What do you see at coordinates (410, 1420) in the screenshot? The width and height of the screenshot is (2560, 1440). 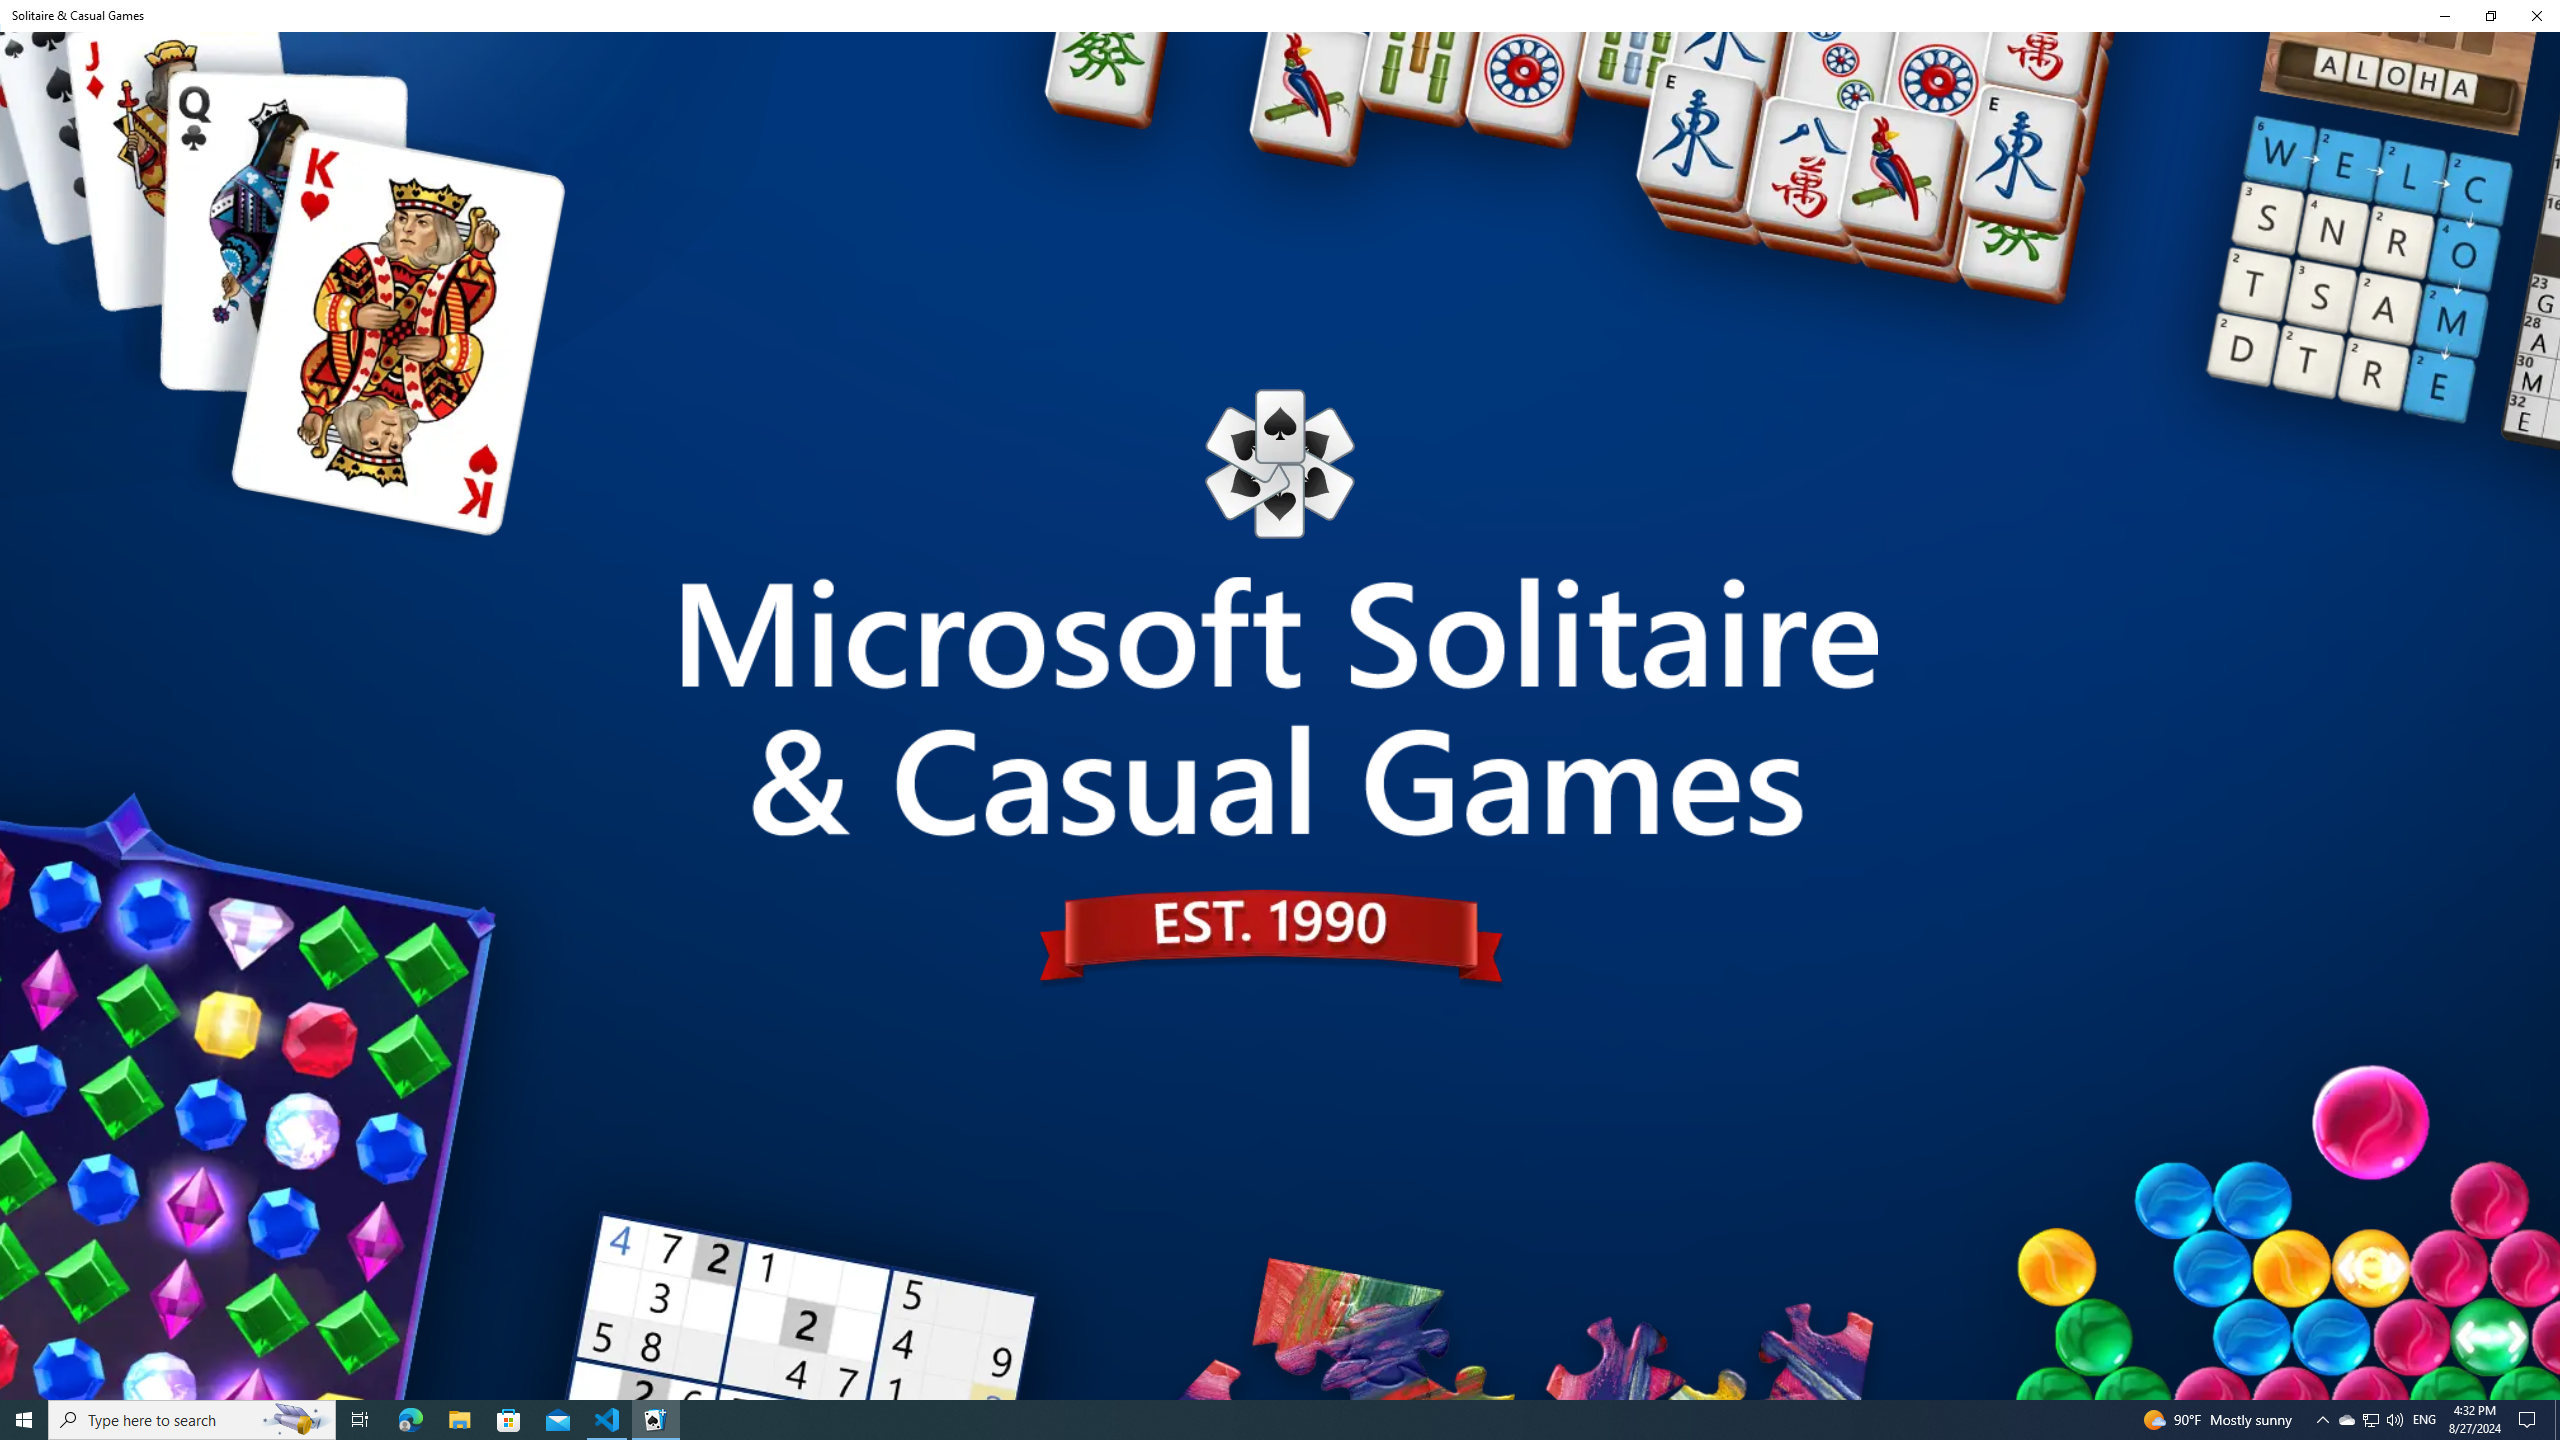 I see `Microsoft Edge` at bounding box center [410, 1420].